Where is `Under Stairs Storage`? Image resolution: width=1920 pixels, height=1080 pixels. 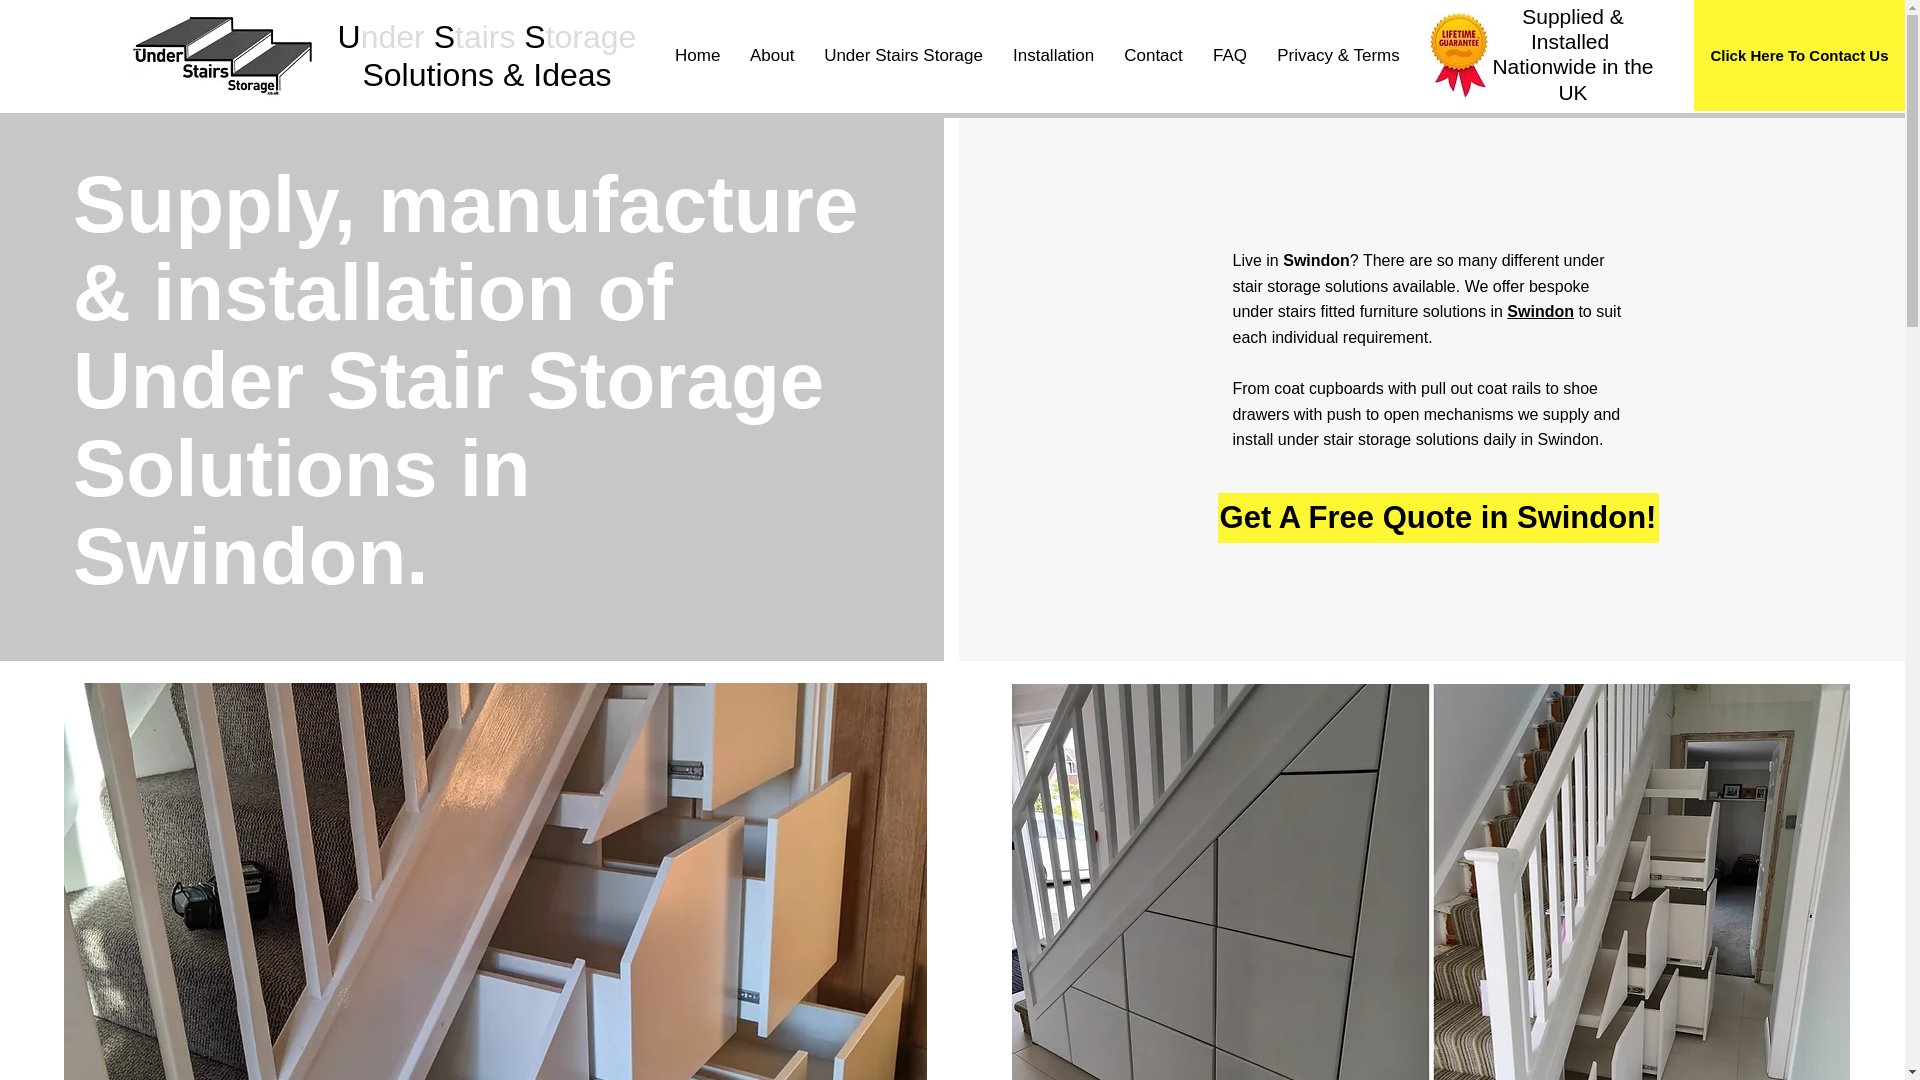
Under Stairs Storage is located at coordinates (903, 56).